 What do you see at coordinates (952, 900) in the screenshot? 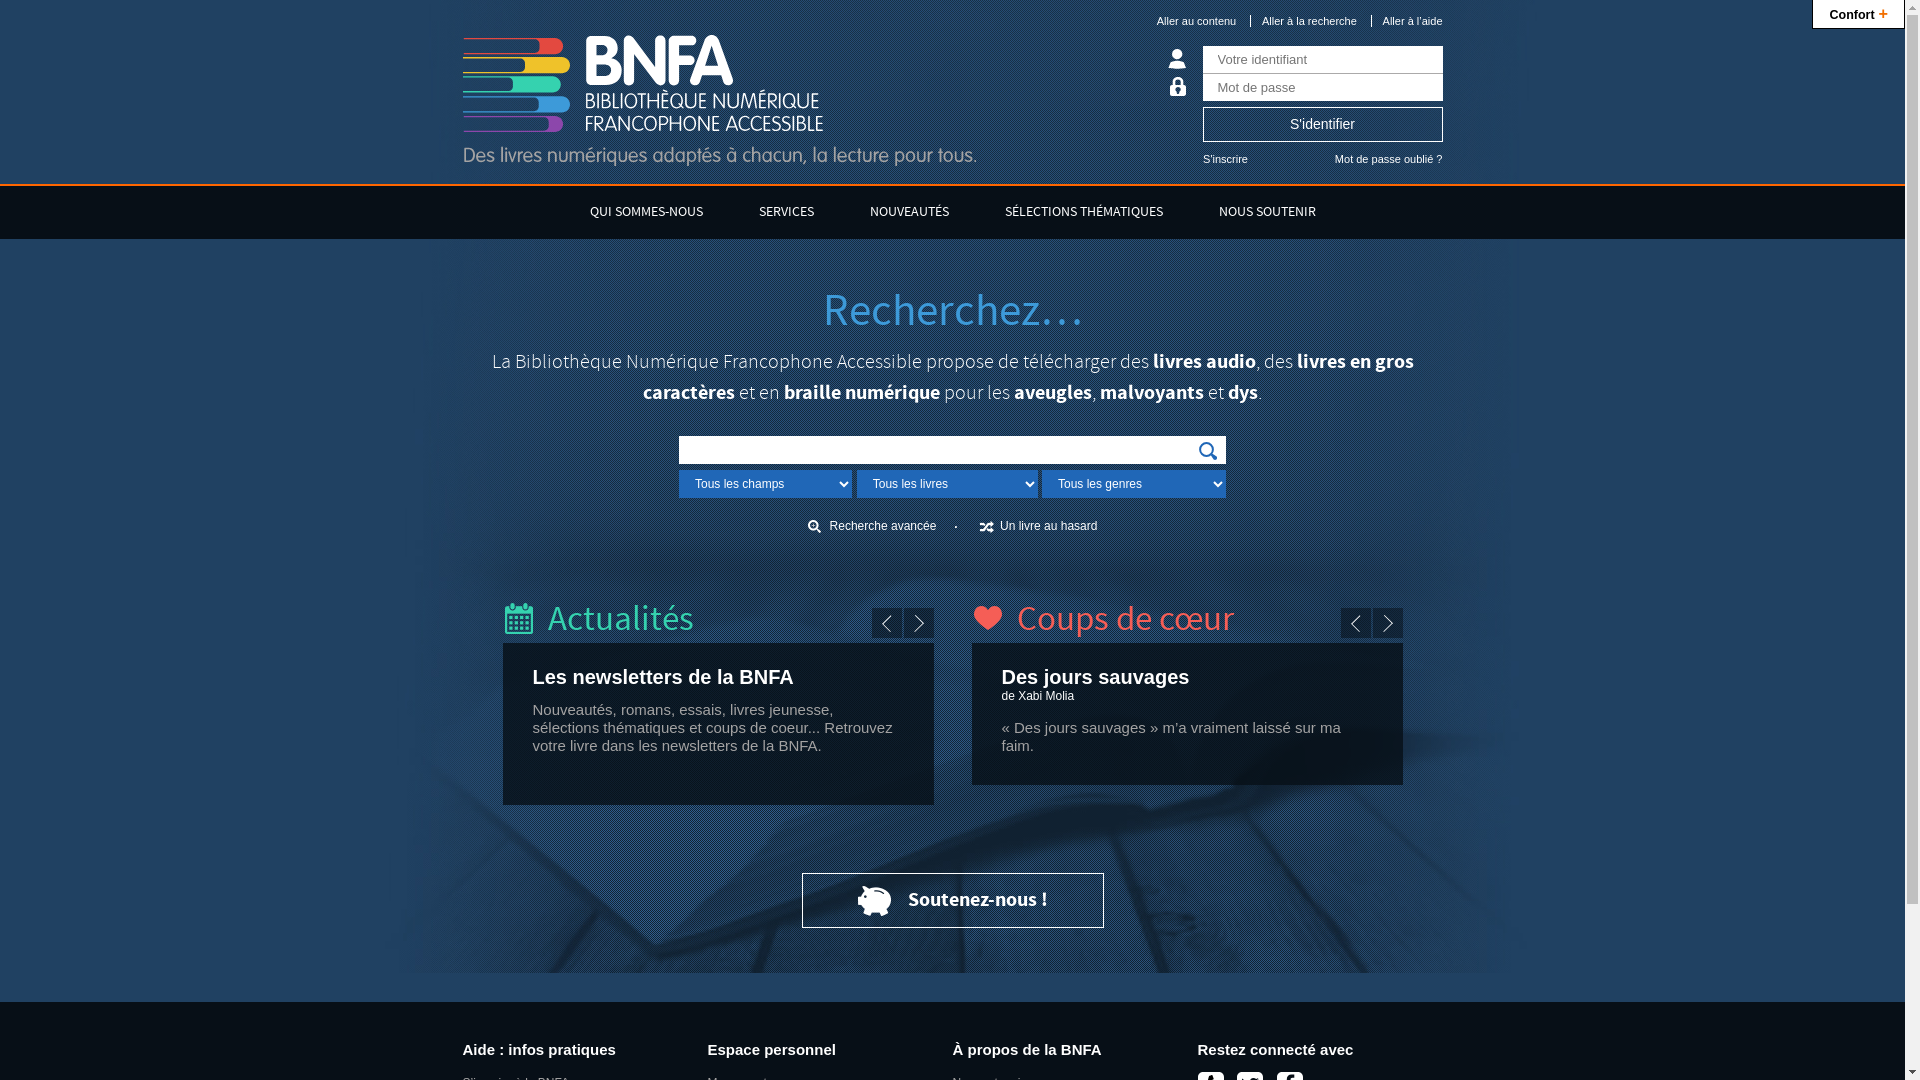
I see `Soutenez-nous !` at bounding box center [952, 900].